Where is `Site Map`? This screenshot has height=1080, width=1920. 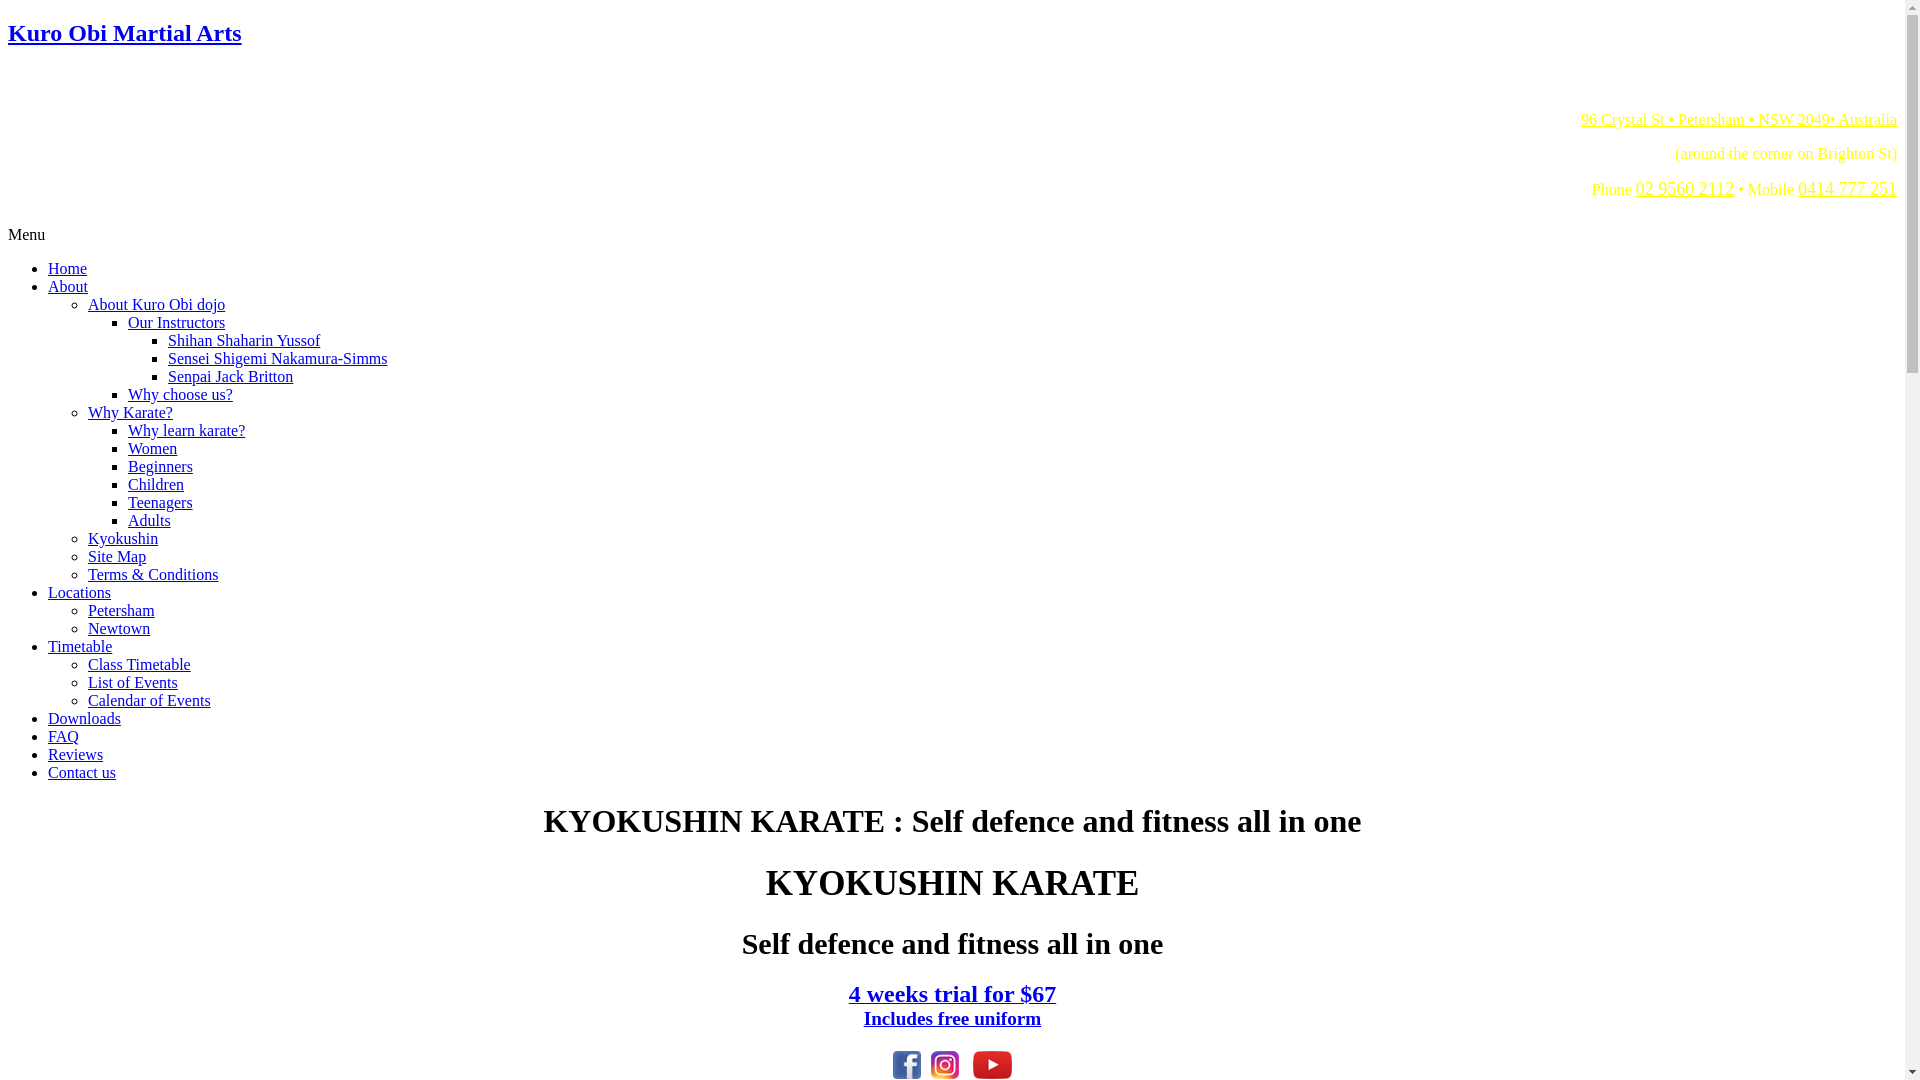 Site Map is located at coordinates (117, 556).